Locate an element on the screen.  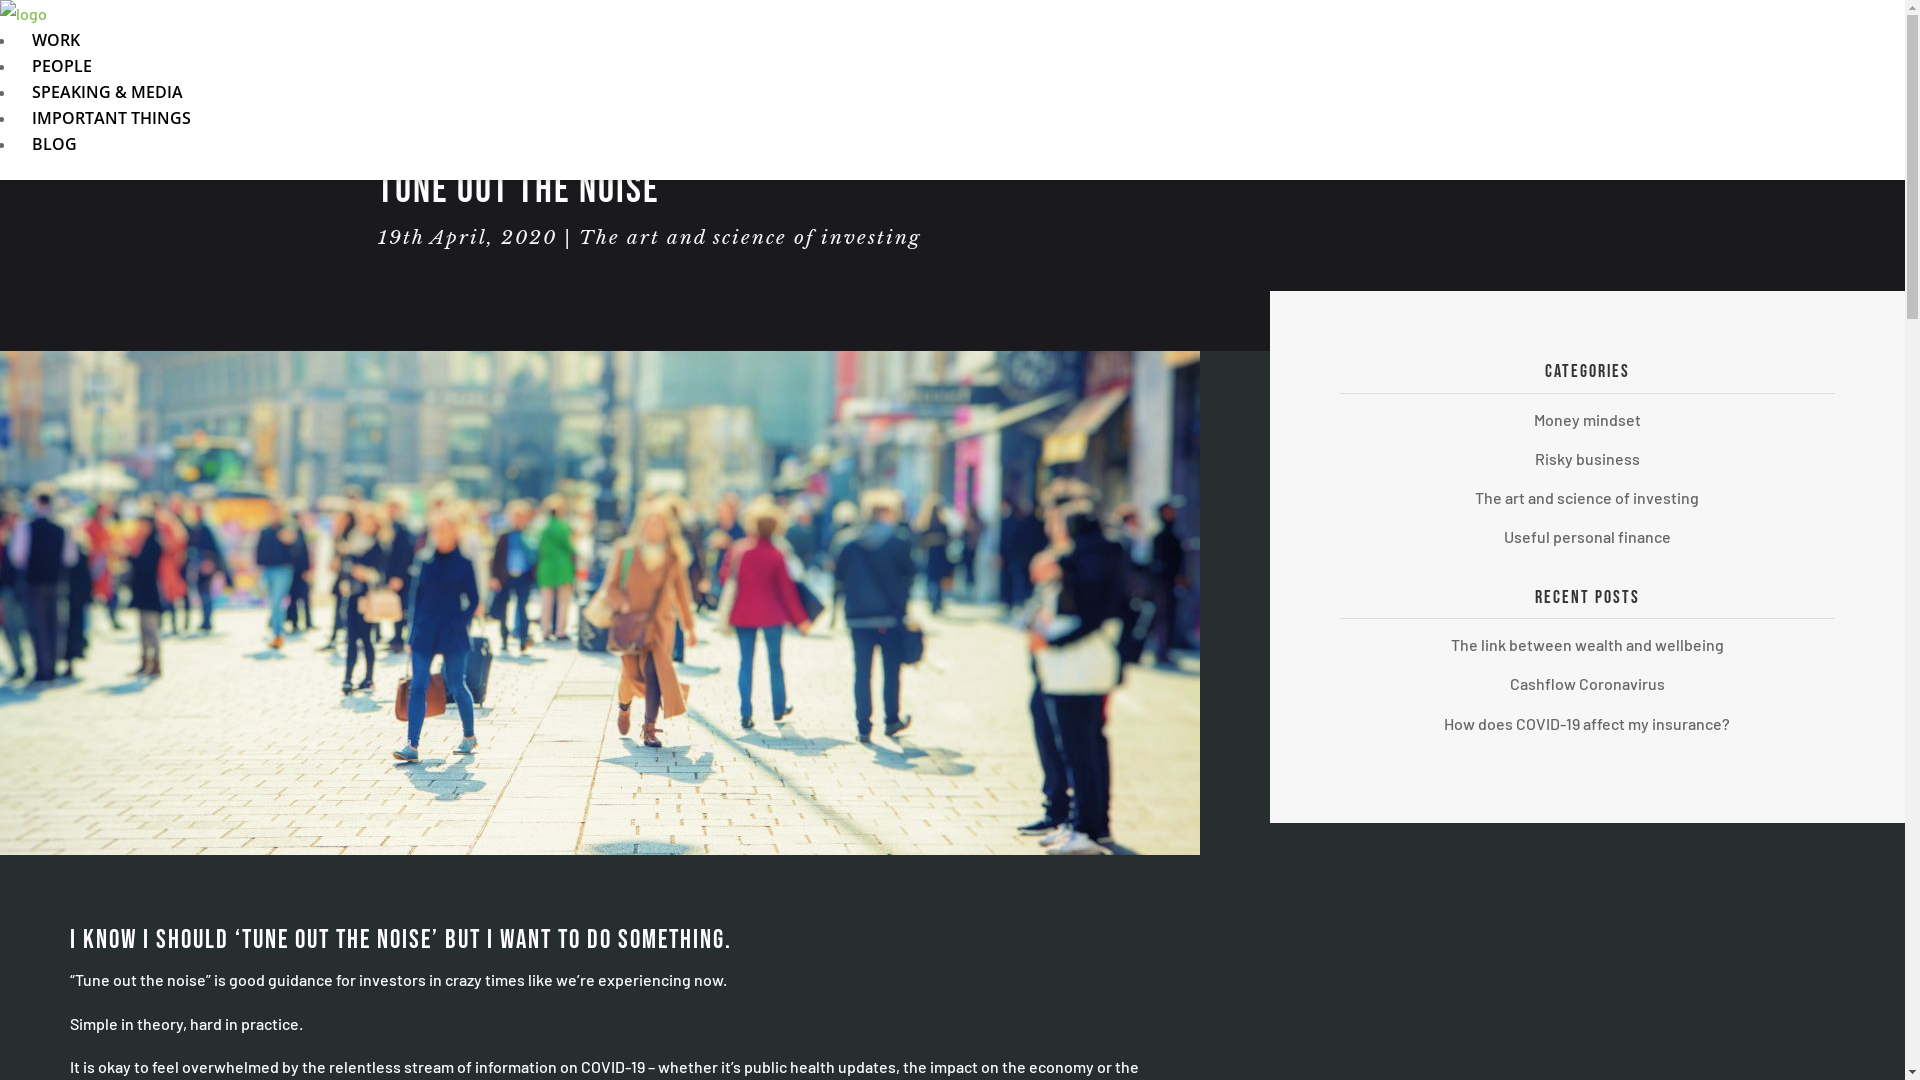
The art and science of investing is located at coordinates (1587, 498).